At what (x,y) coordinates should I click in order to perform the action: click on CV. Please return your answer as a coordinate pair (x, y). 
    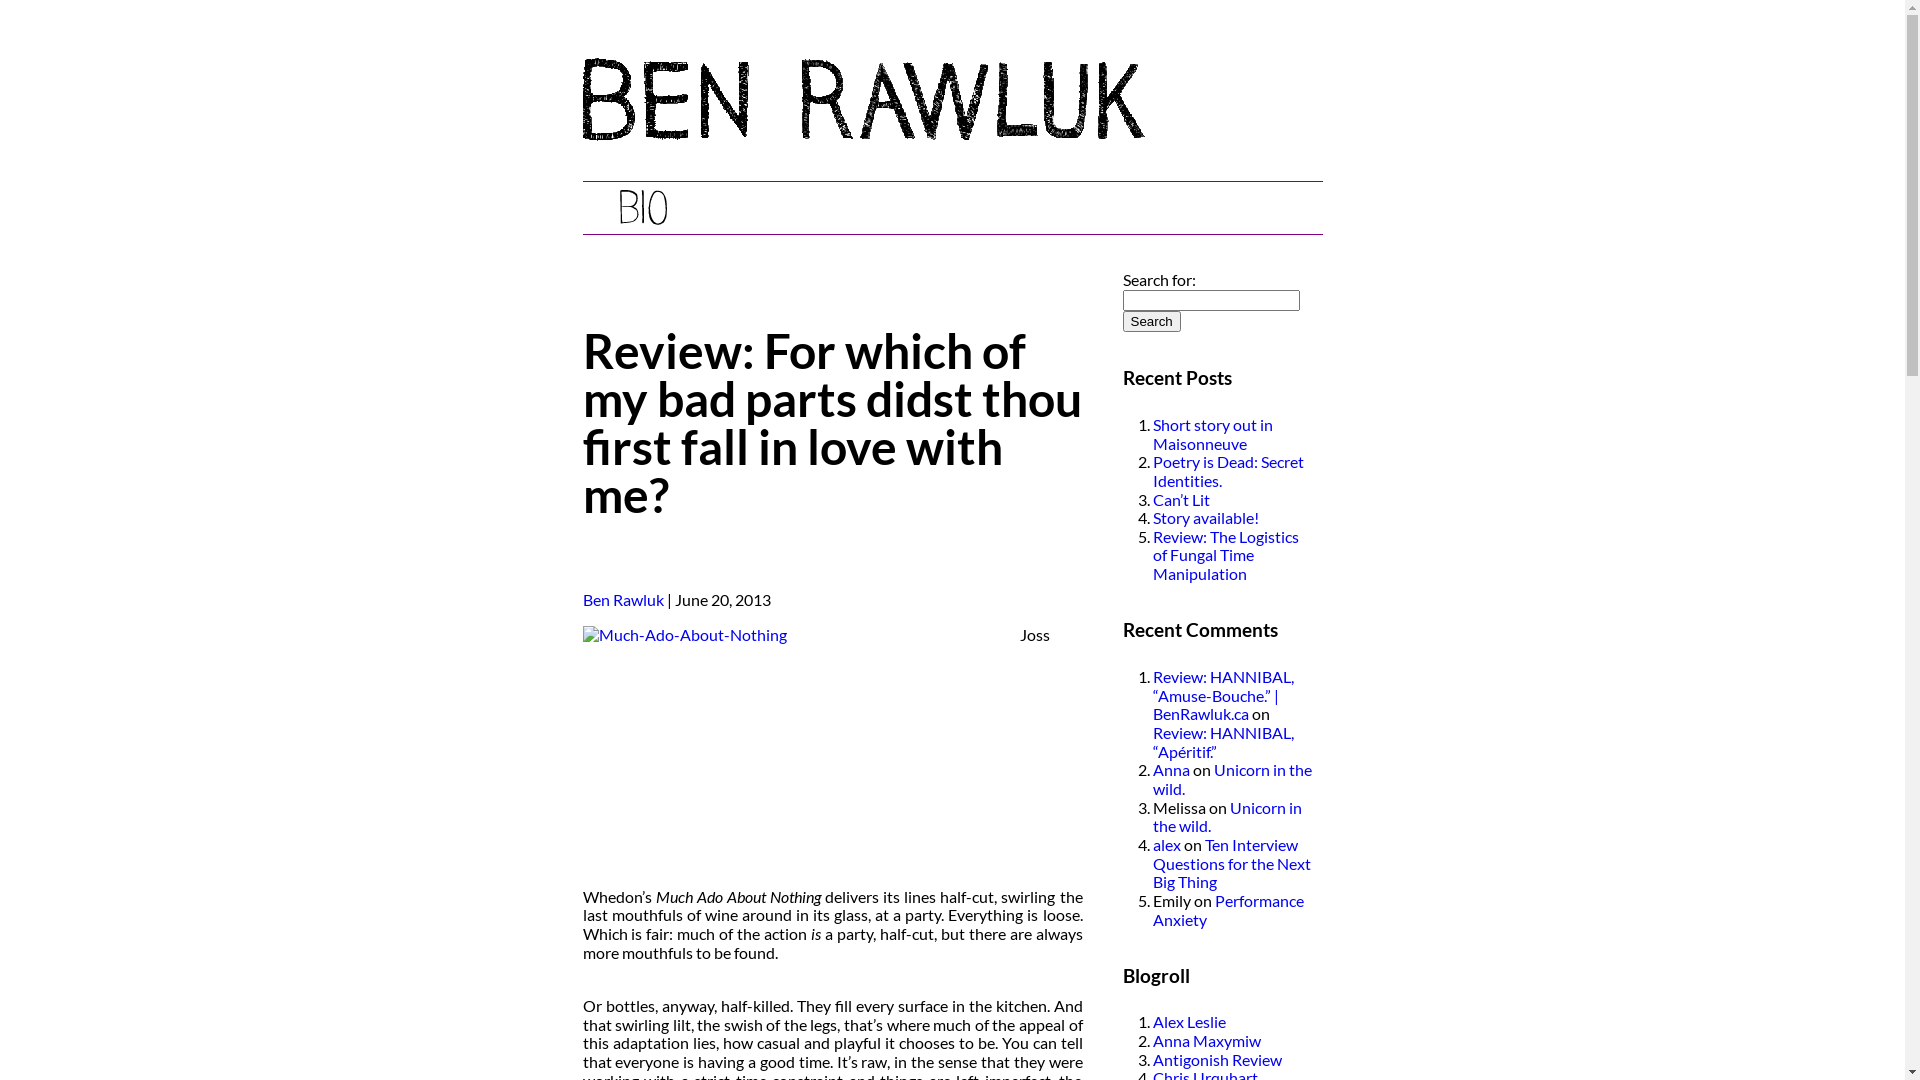
    Looking at the image, I should click on (768, 208).